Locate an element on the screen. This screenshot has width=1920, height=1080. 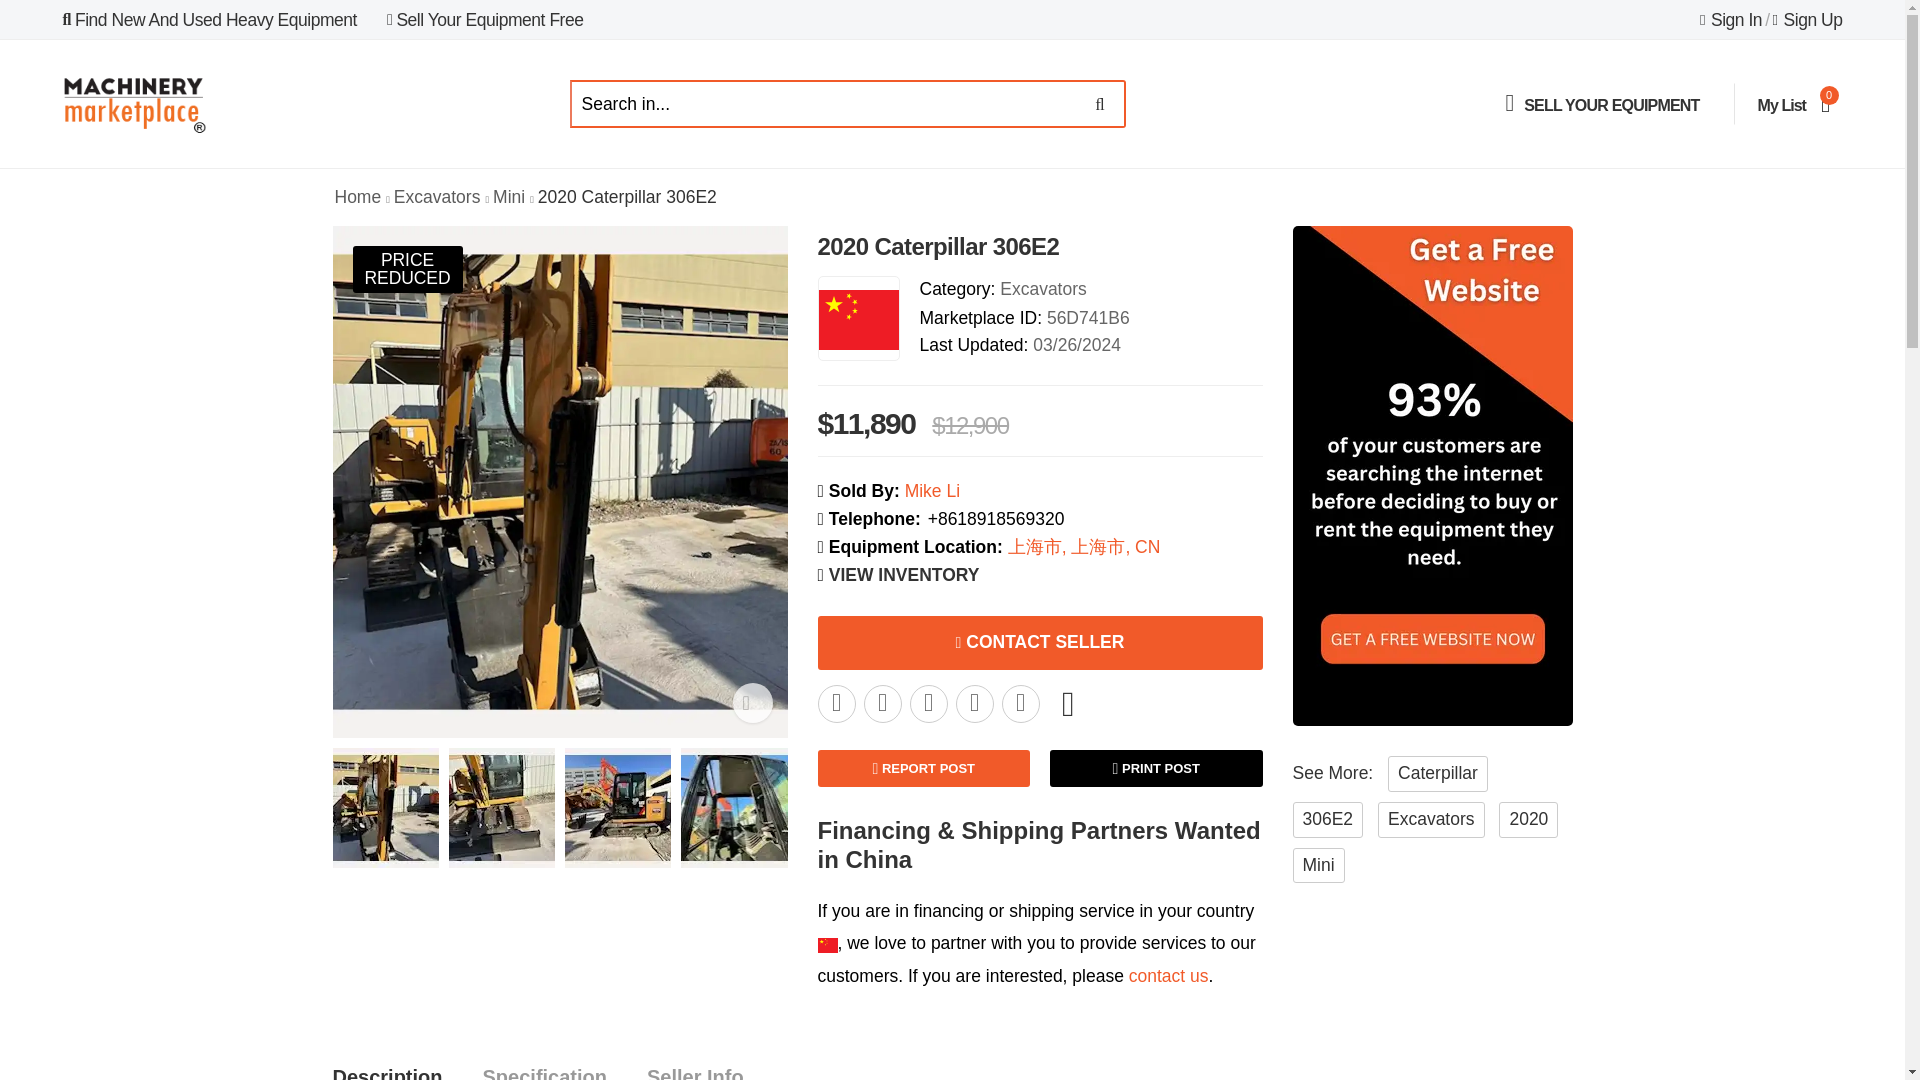
CONTACT SELLER is located at coordinates (1040, 642).